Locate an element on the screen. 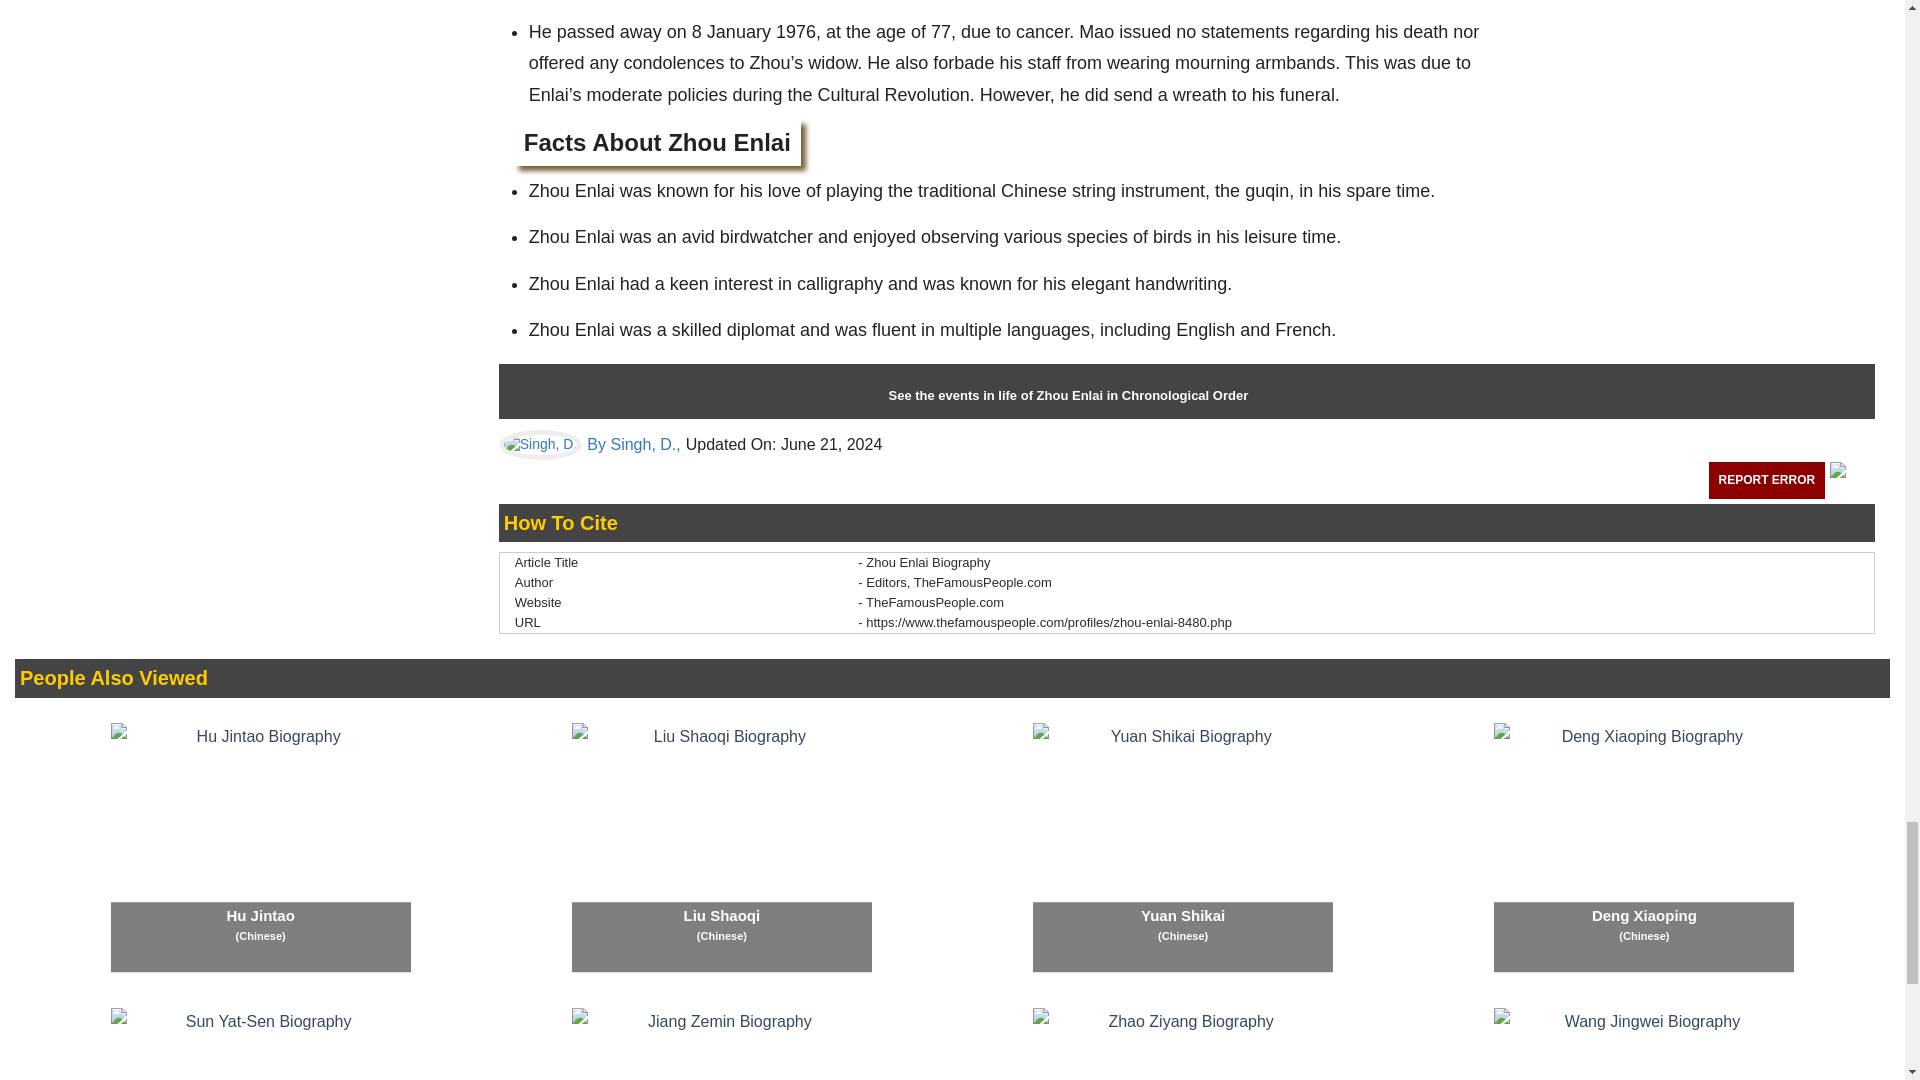 Image resolution: width=1920 pixels, height=1080 pixels. Sun Yat-Sen is located at coordinates (260, 1044).